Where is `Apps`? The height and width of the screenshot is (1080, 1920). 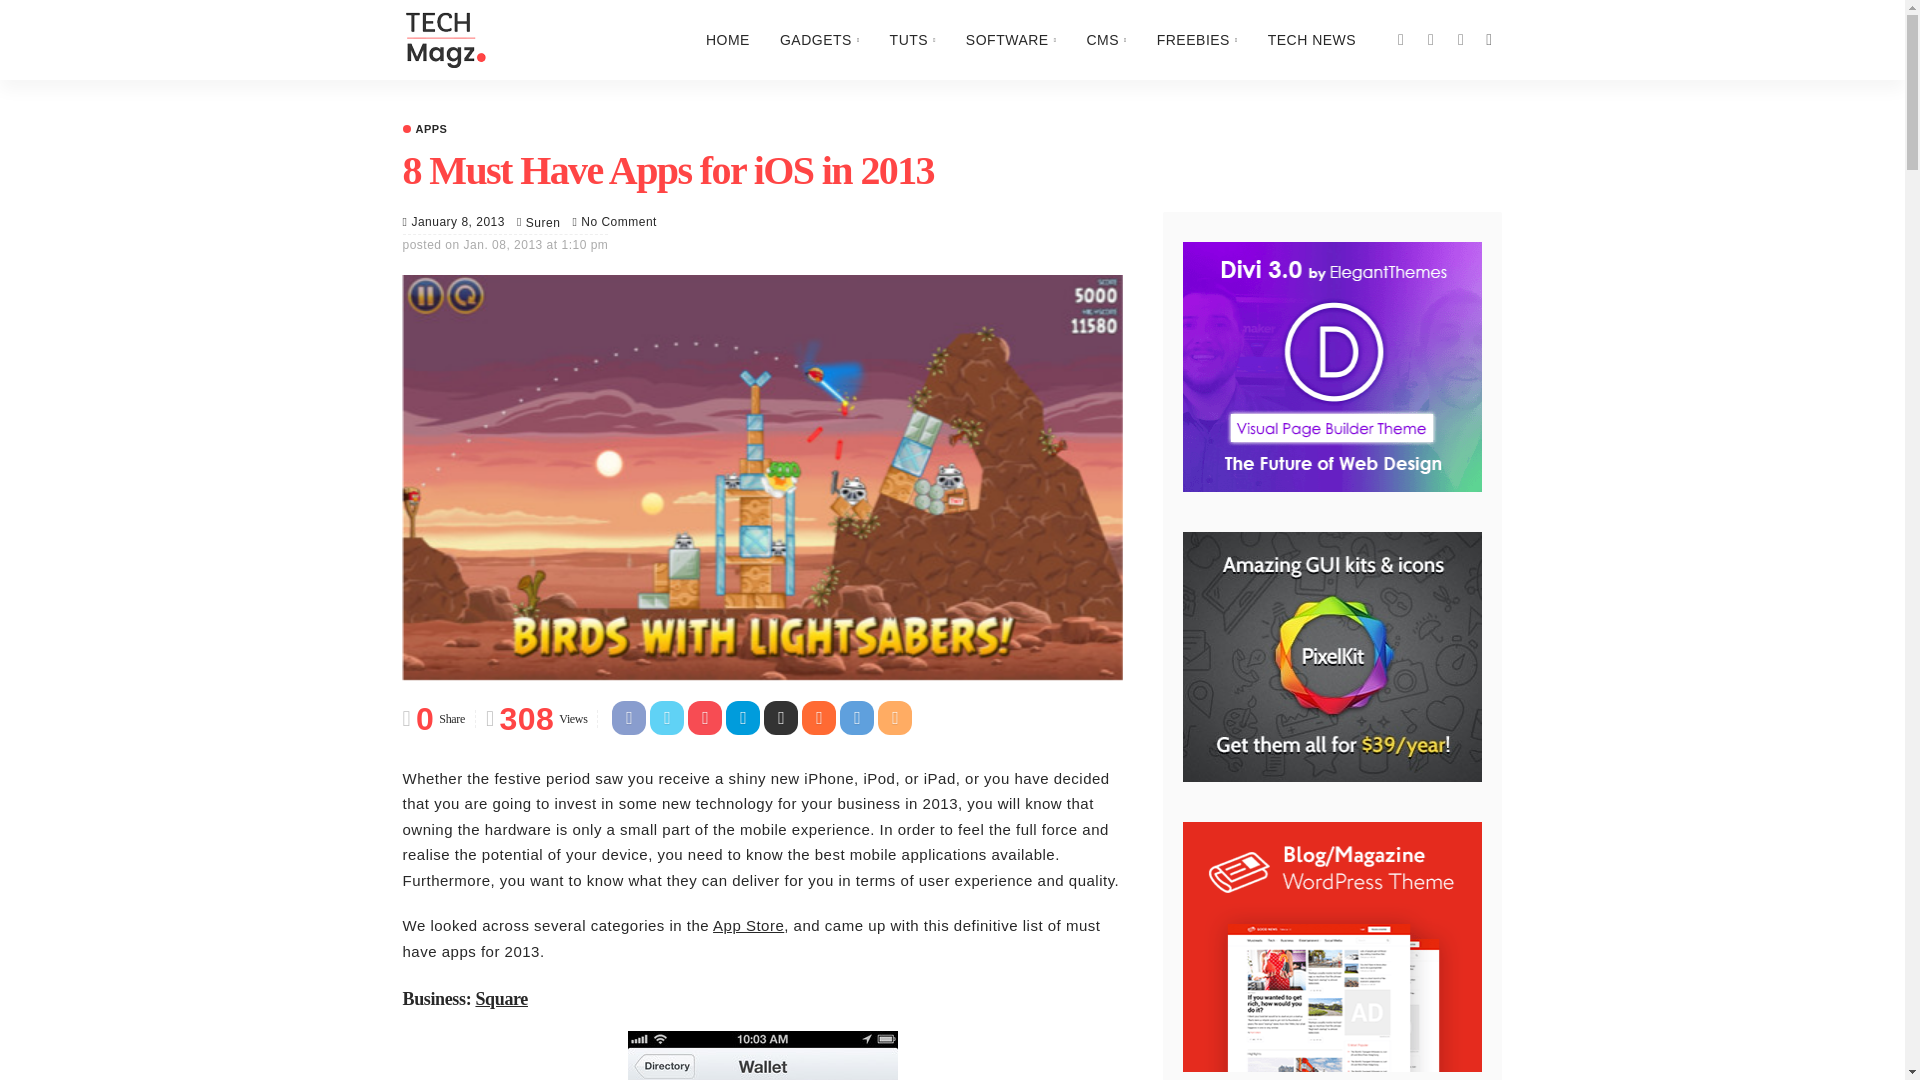 Apps is located at coordinates (424, 130).